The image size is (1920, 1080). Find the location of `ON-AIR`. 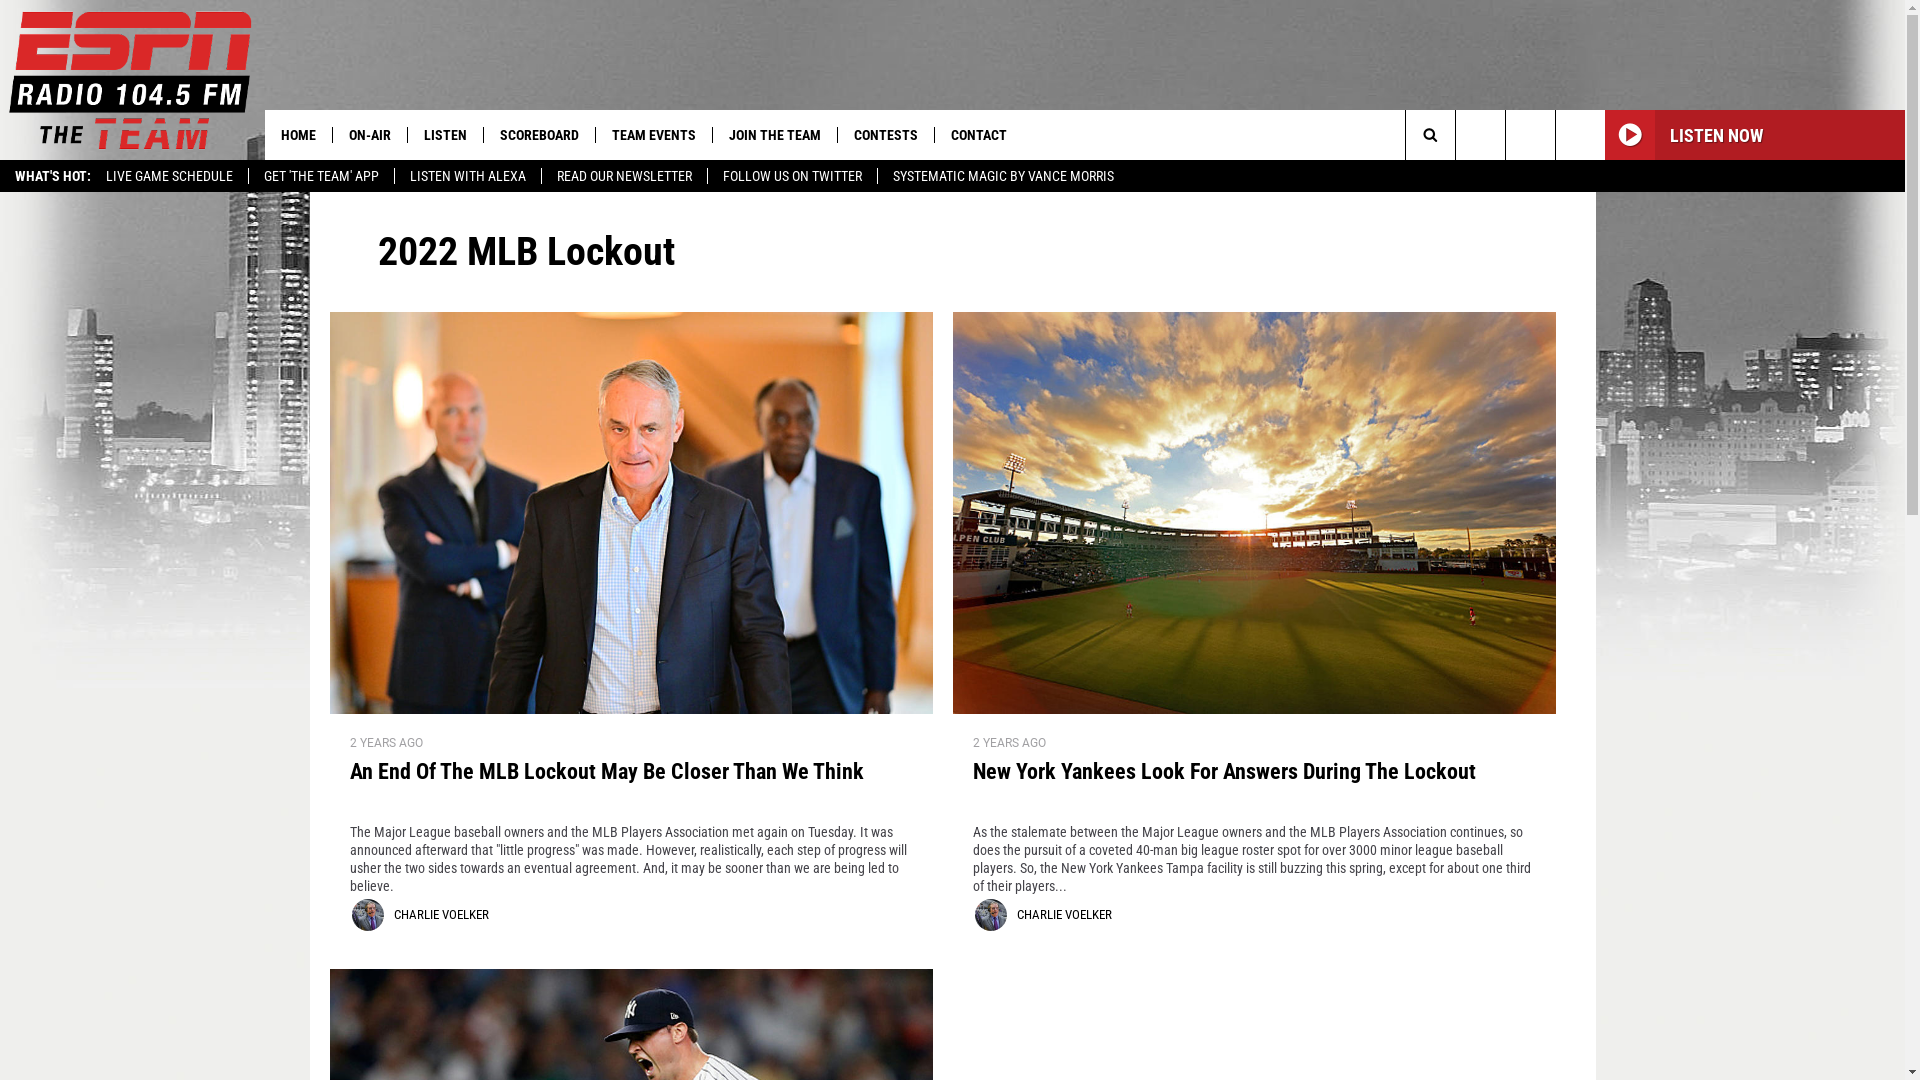

ON-AIR is located at coordinates (370, 135).